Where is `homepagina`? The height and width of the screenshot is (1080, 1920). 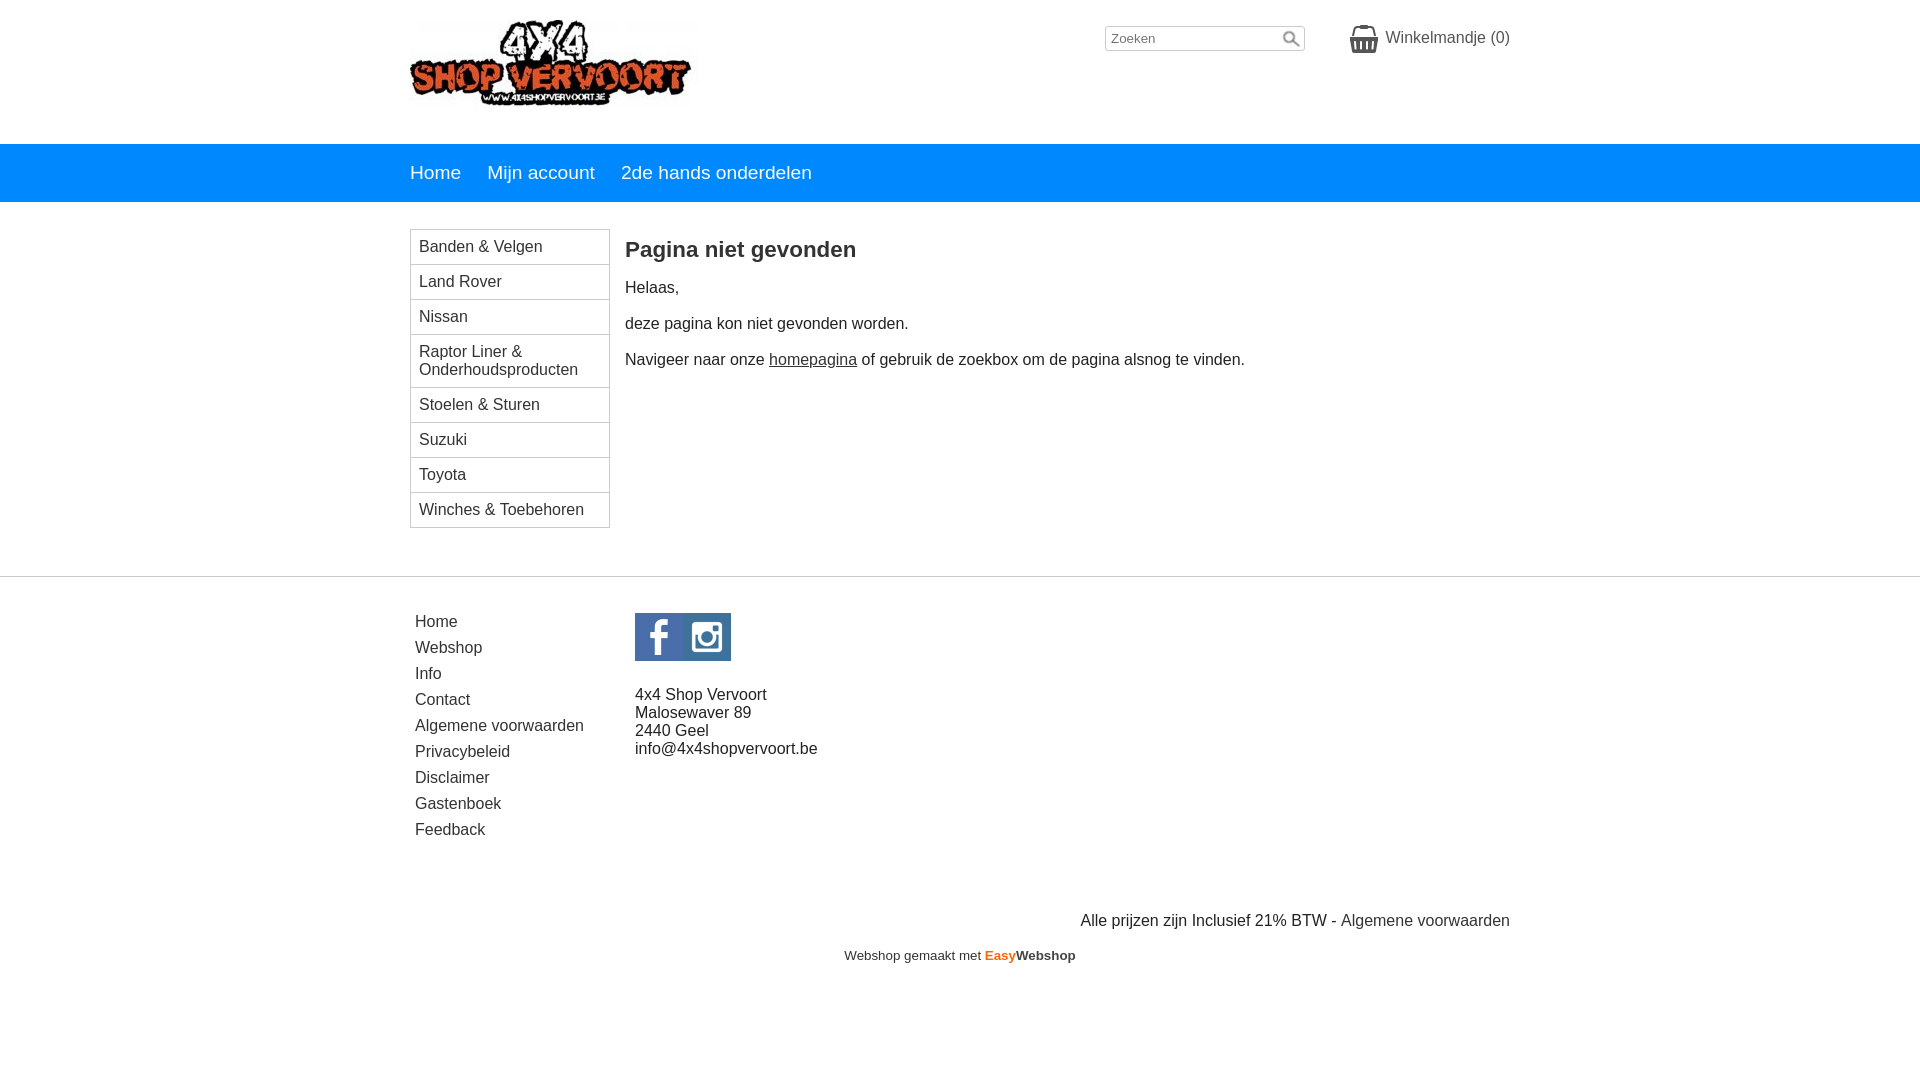
homepagina is located at coordinates (813, 360).